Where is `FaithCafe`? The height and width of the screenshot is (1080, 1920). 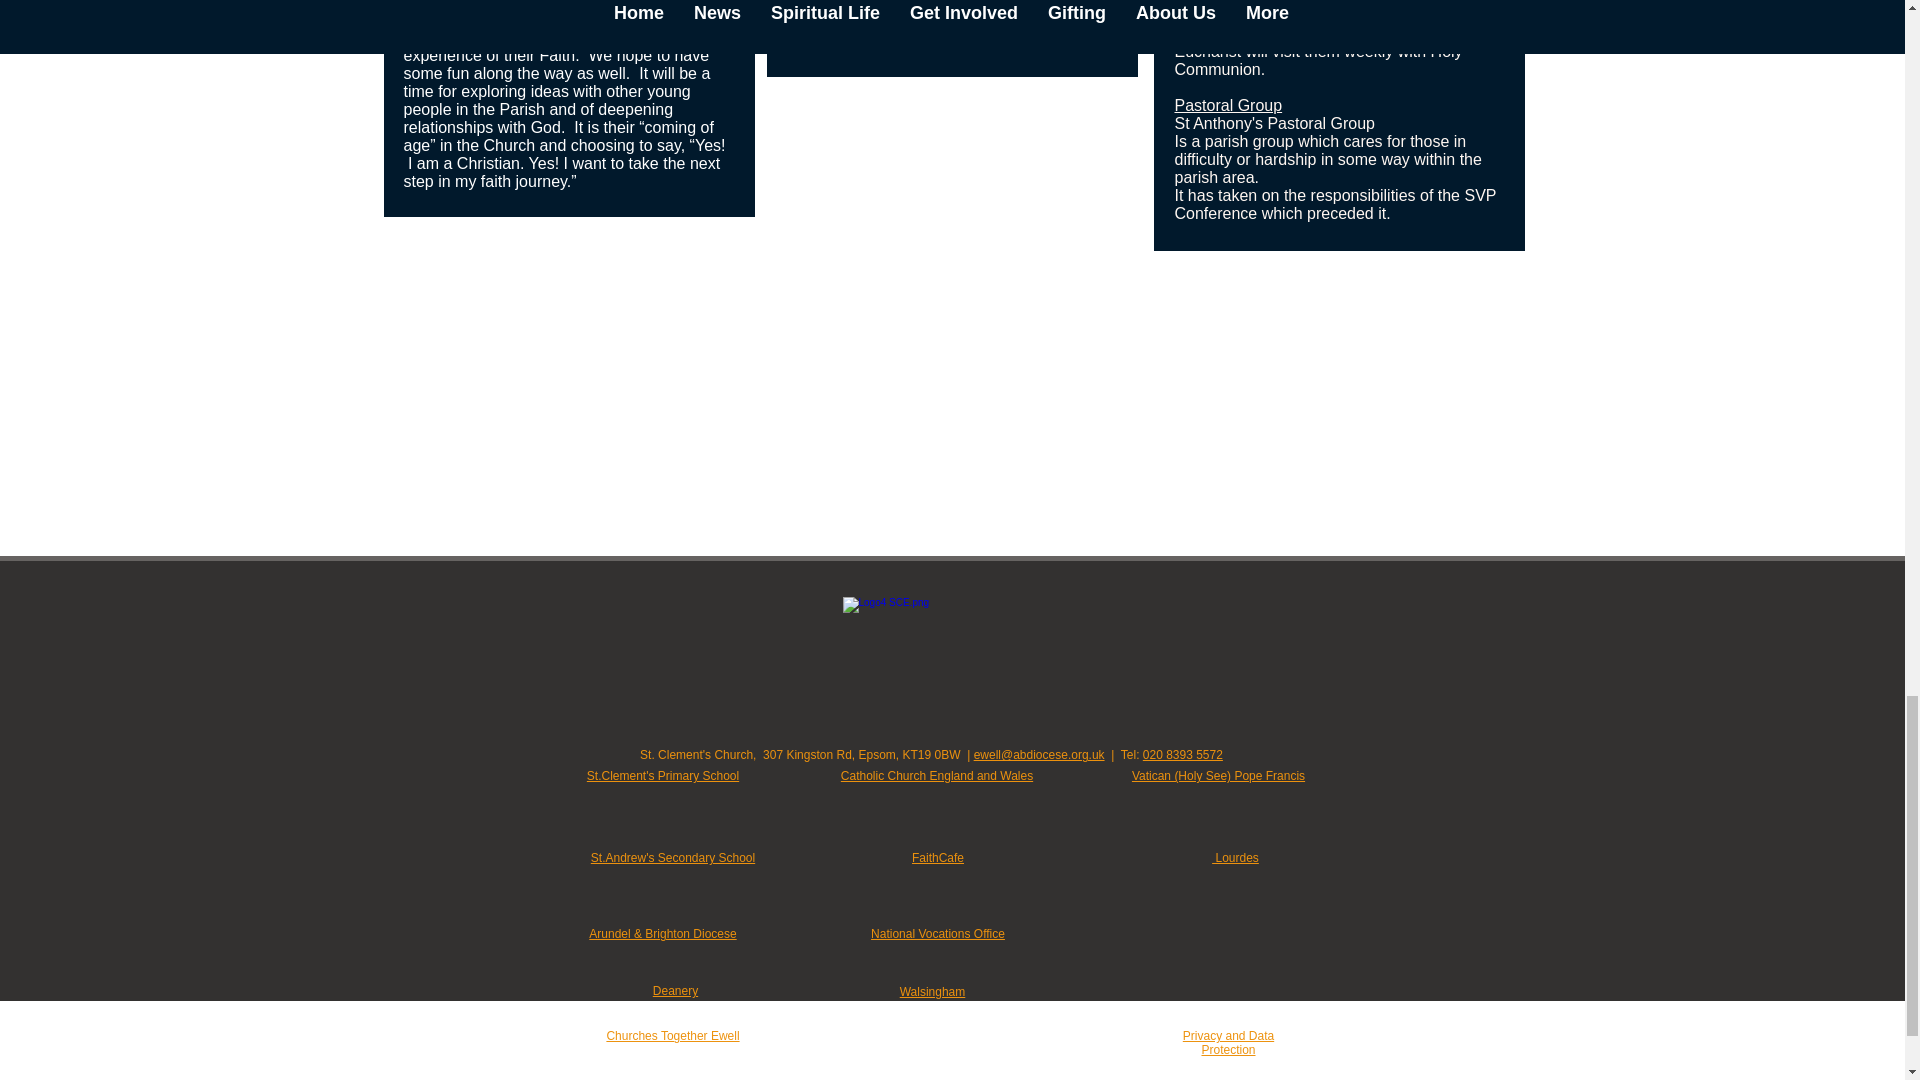 FaithCafe is located at coordinates (938, 858).